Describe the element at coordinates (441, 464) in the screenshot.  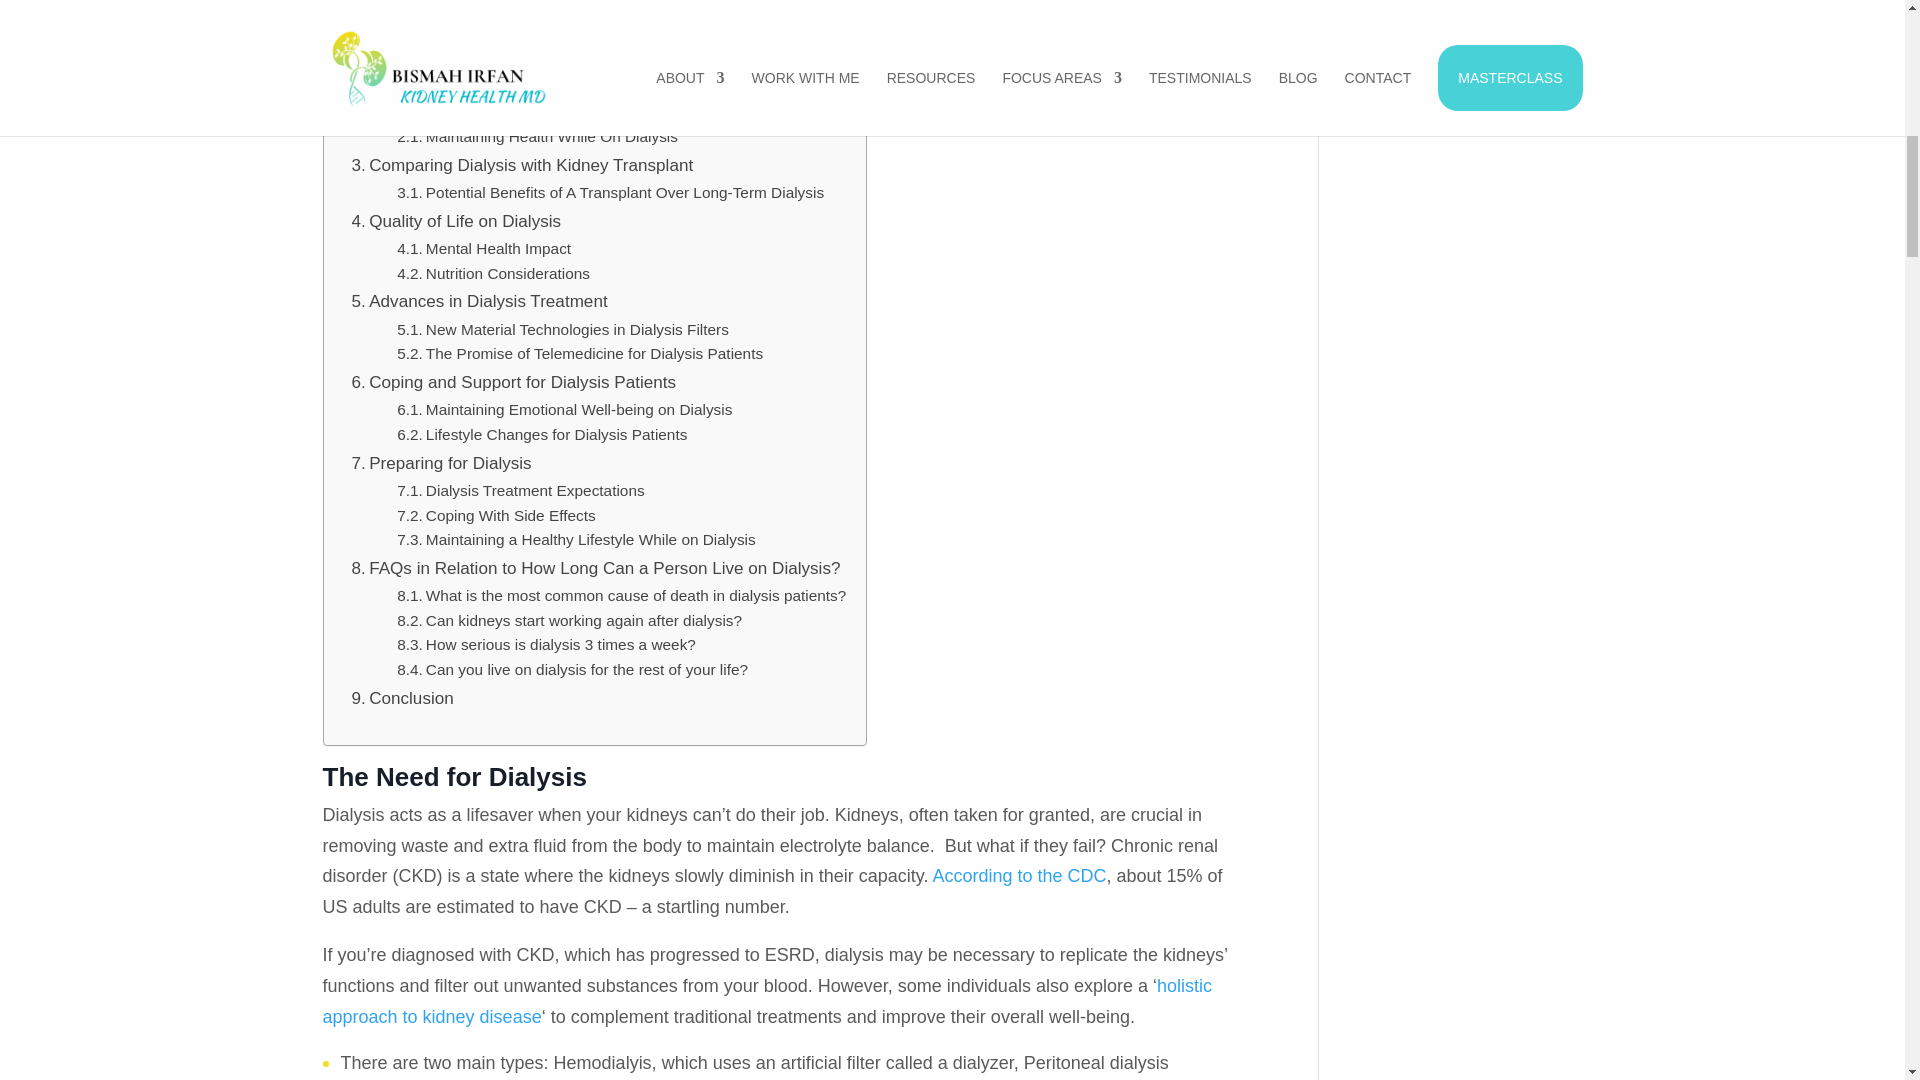
I see `Preparing for Dialysis` at that location.